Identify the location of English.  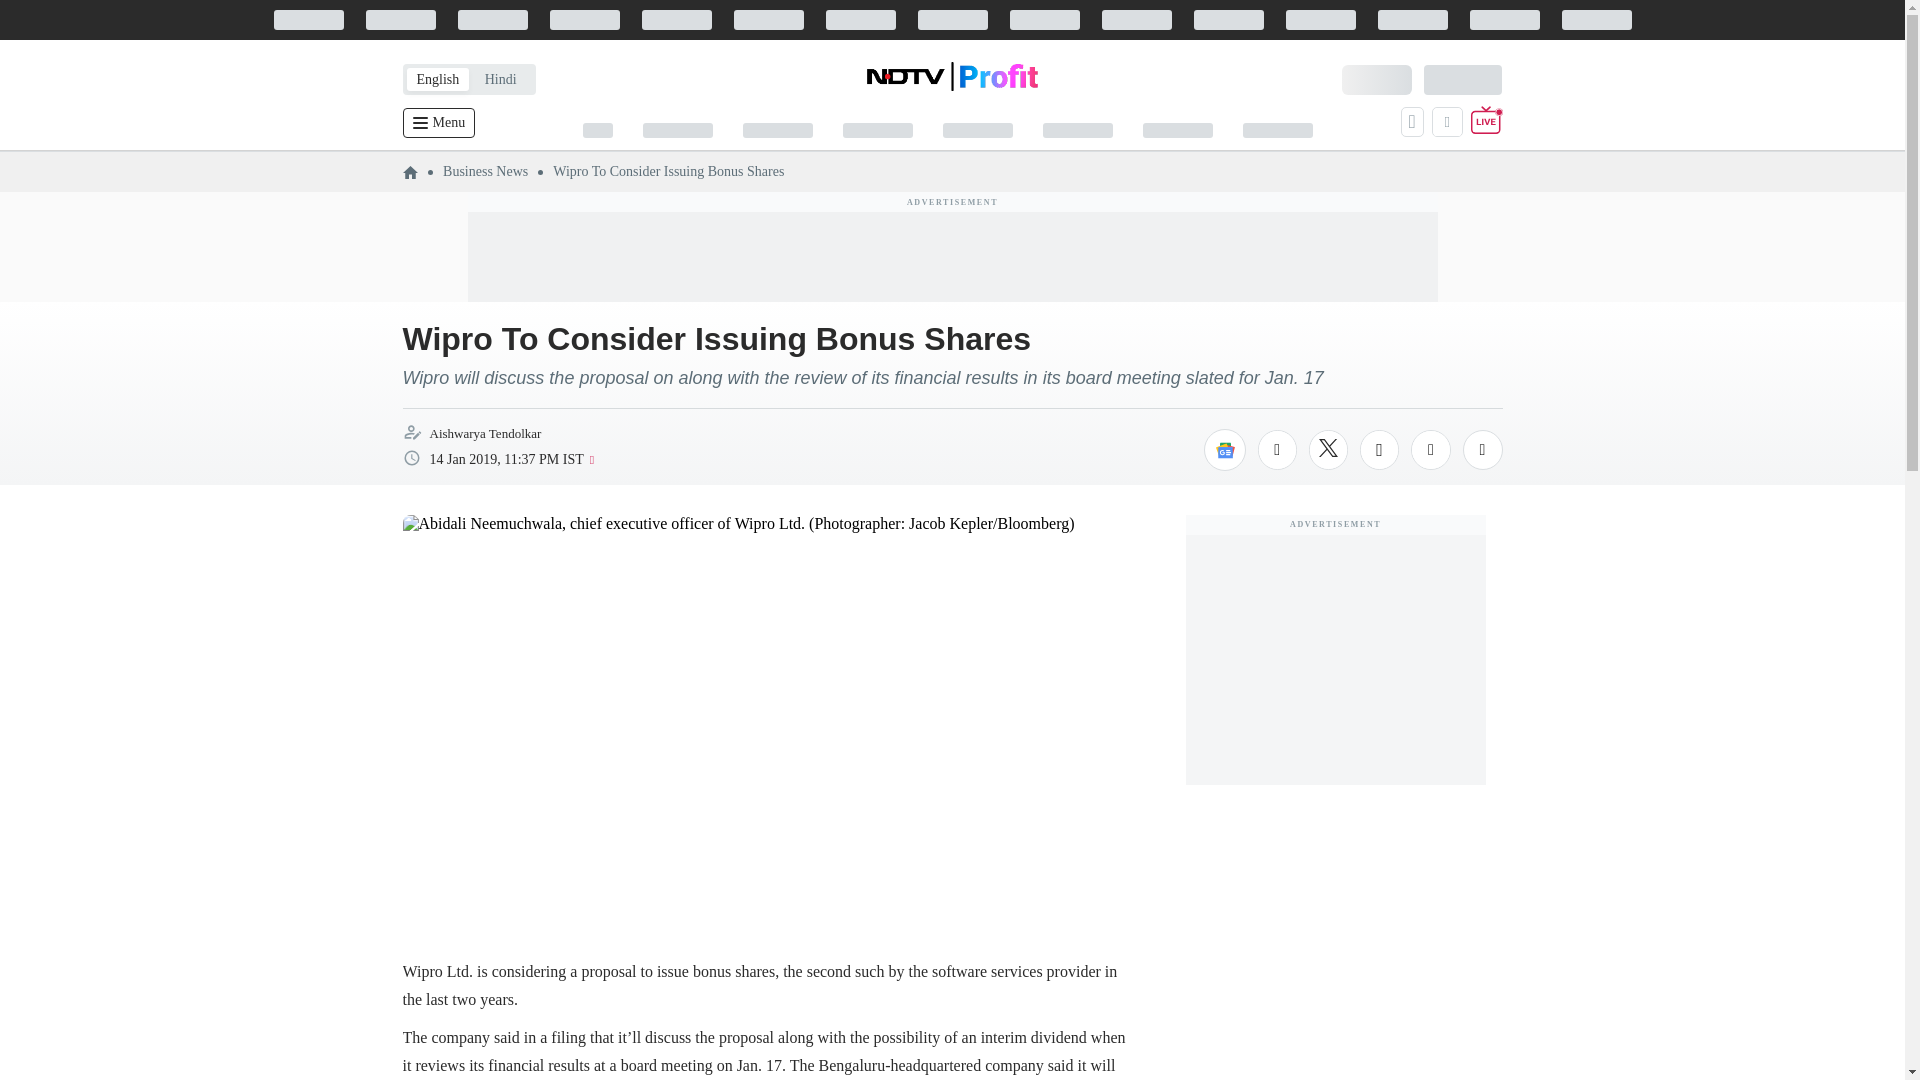
(436, 79).